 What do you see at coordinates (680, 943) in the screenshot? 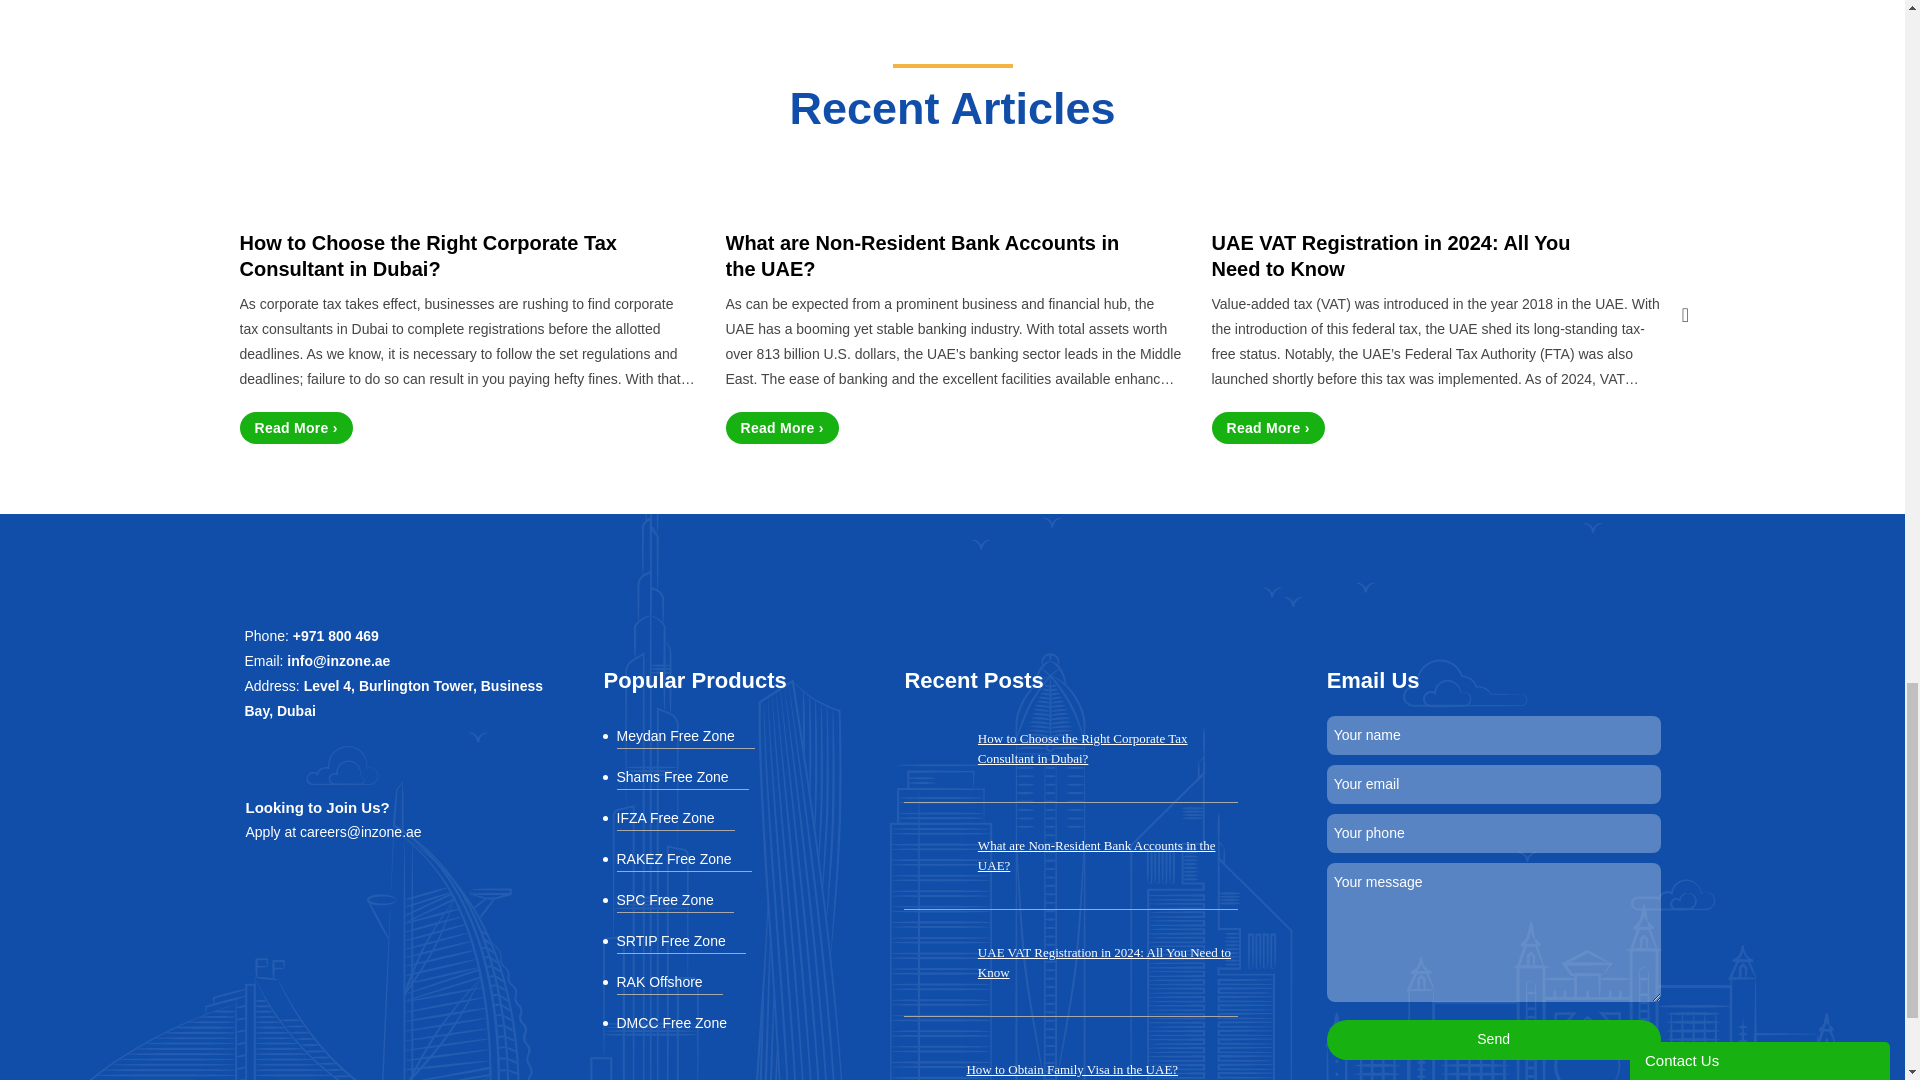
I see `SRTIP Free Zone` at bounding box center [680, 943].